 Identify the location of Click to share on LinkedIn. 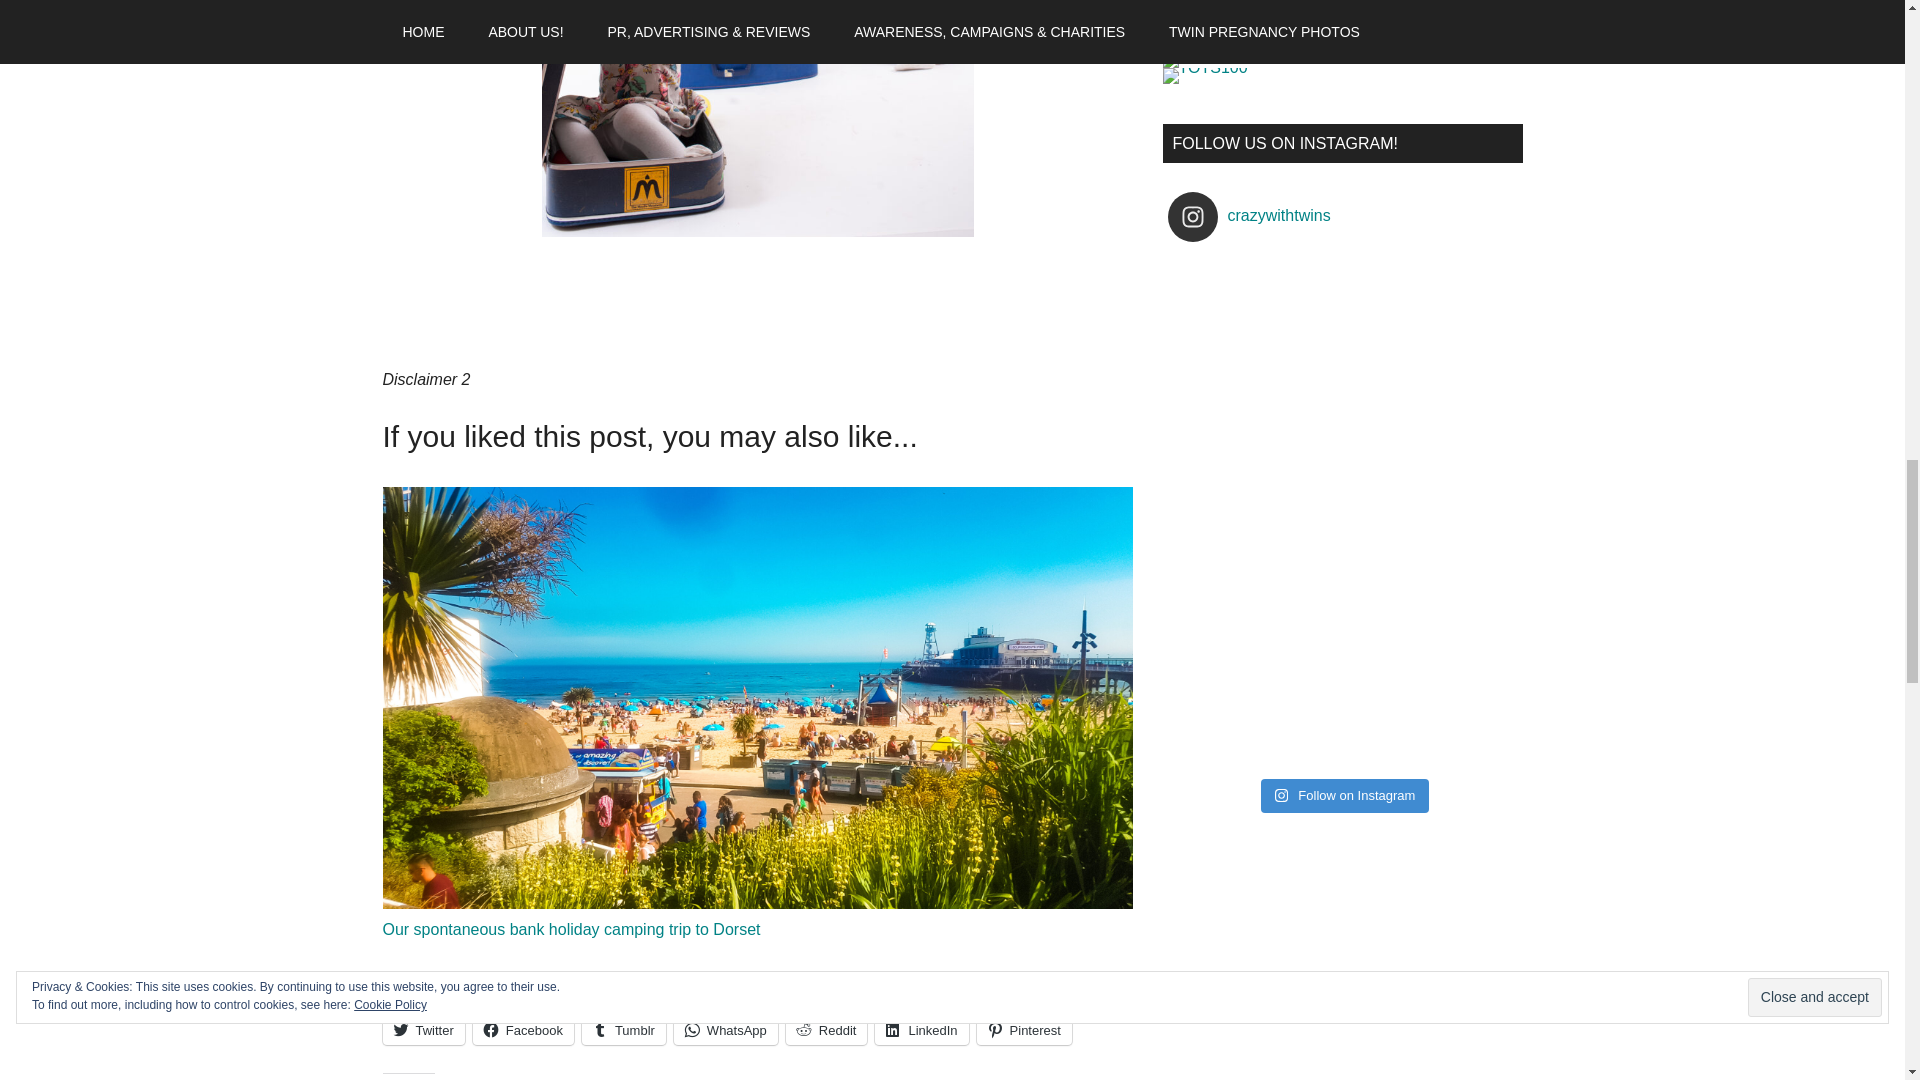
(921, 1030).